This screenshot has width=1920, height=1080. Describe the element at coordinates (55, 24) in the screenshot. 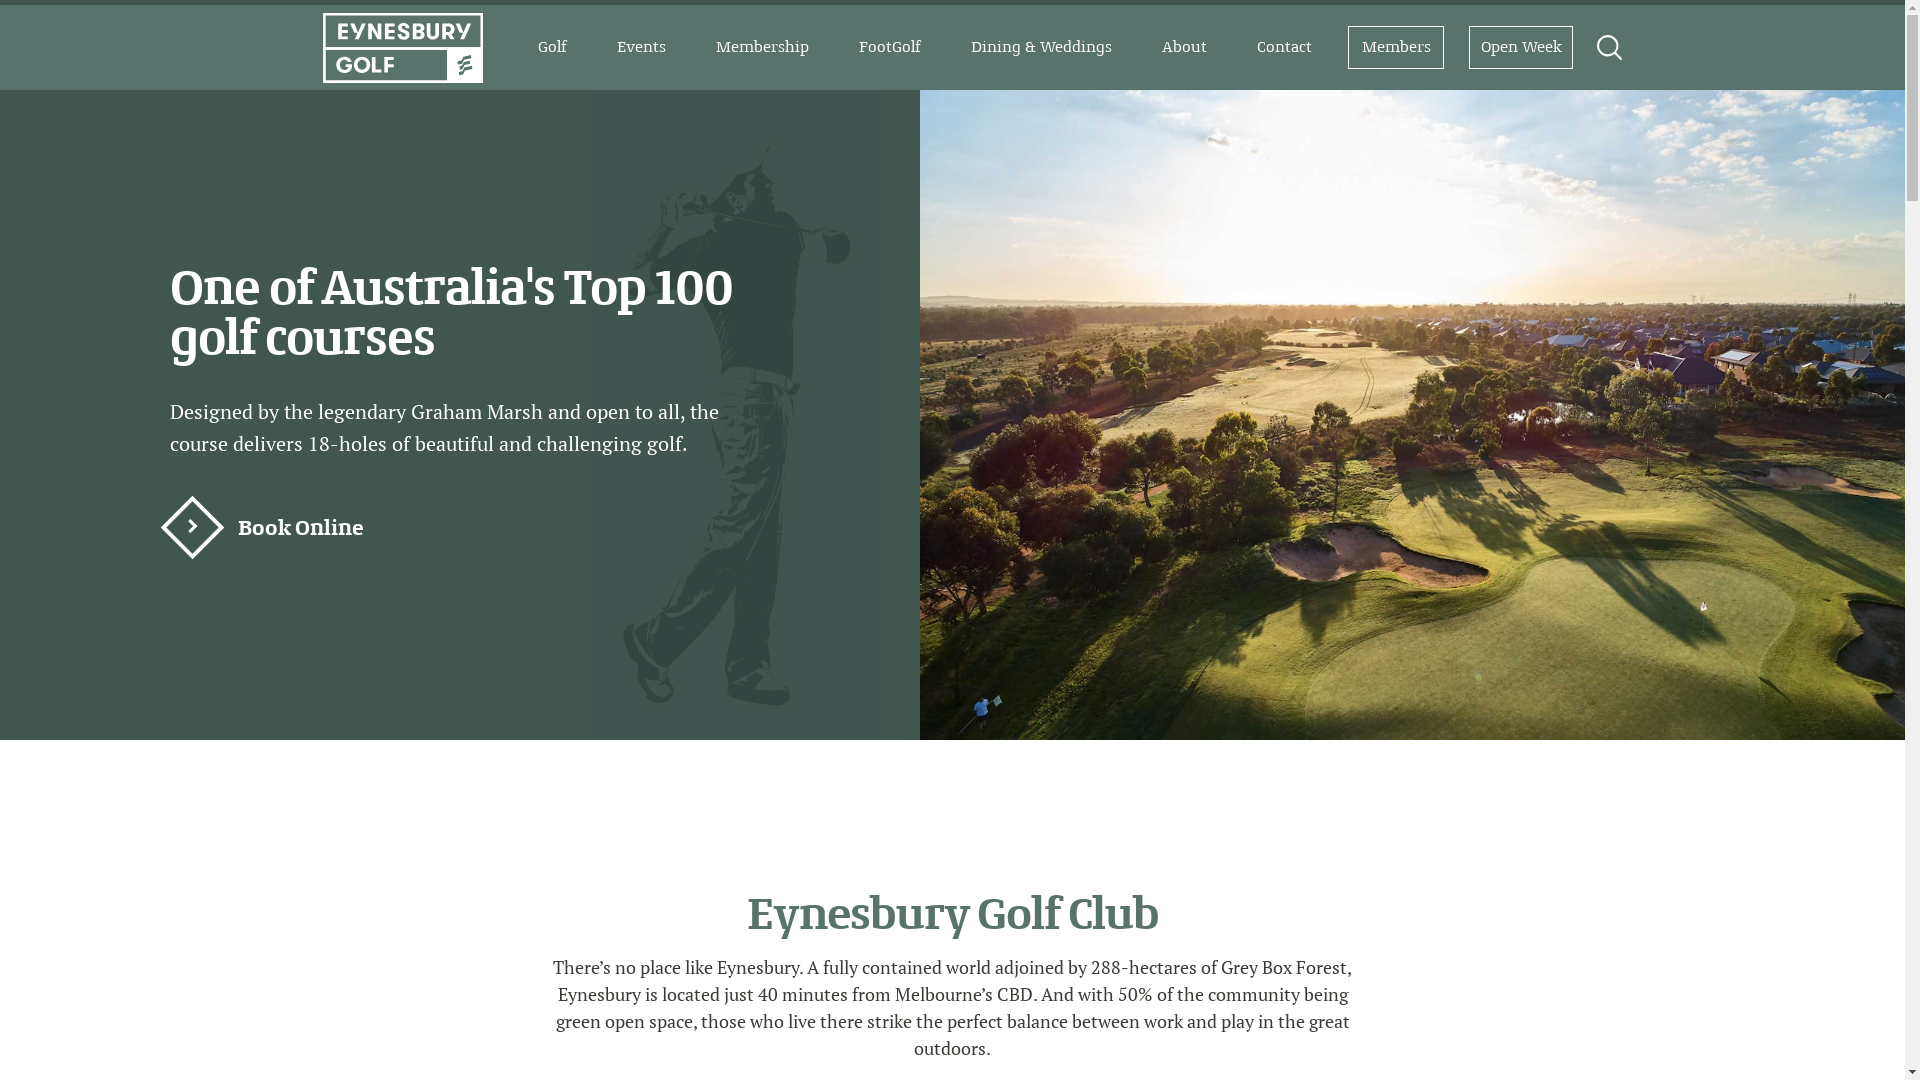

I see `Search` at that location.